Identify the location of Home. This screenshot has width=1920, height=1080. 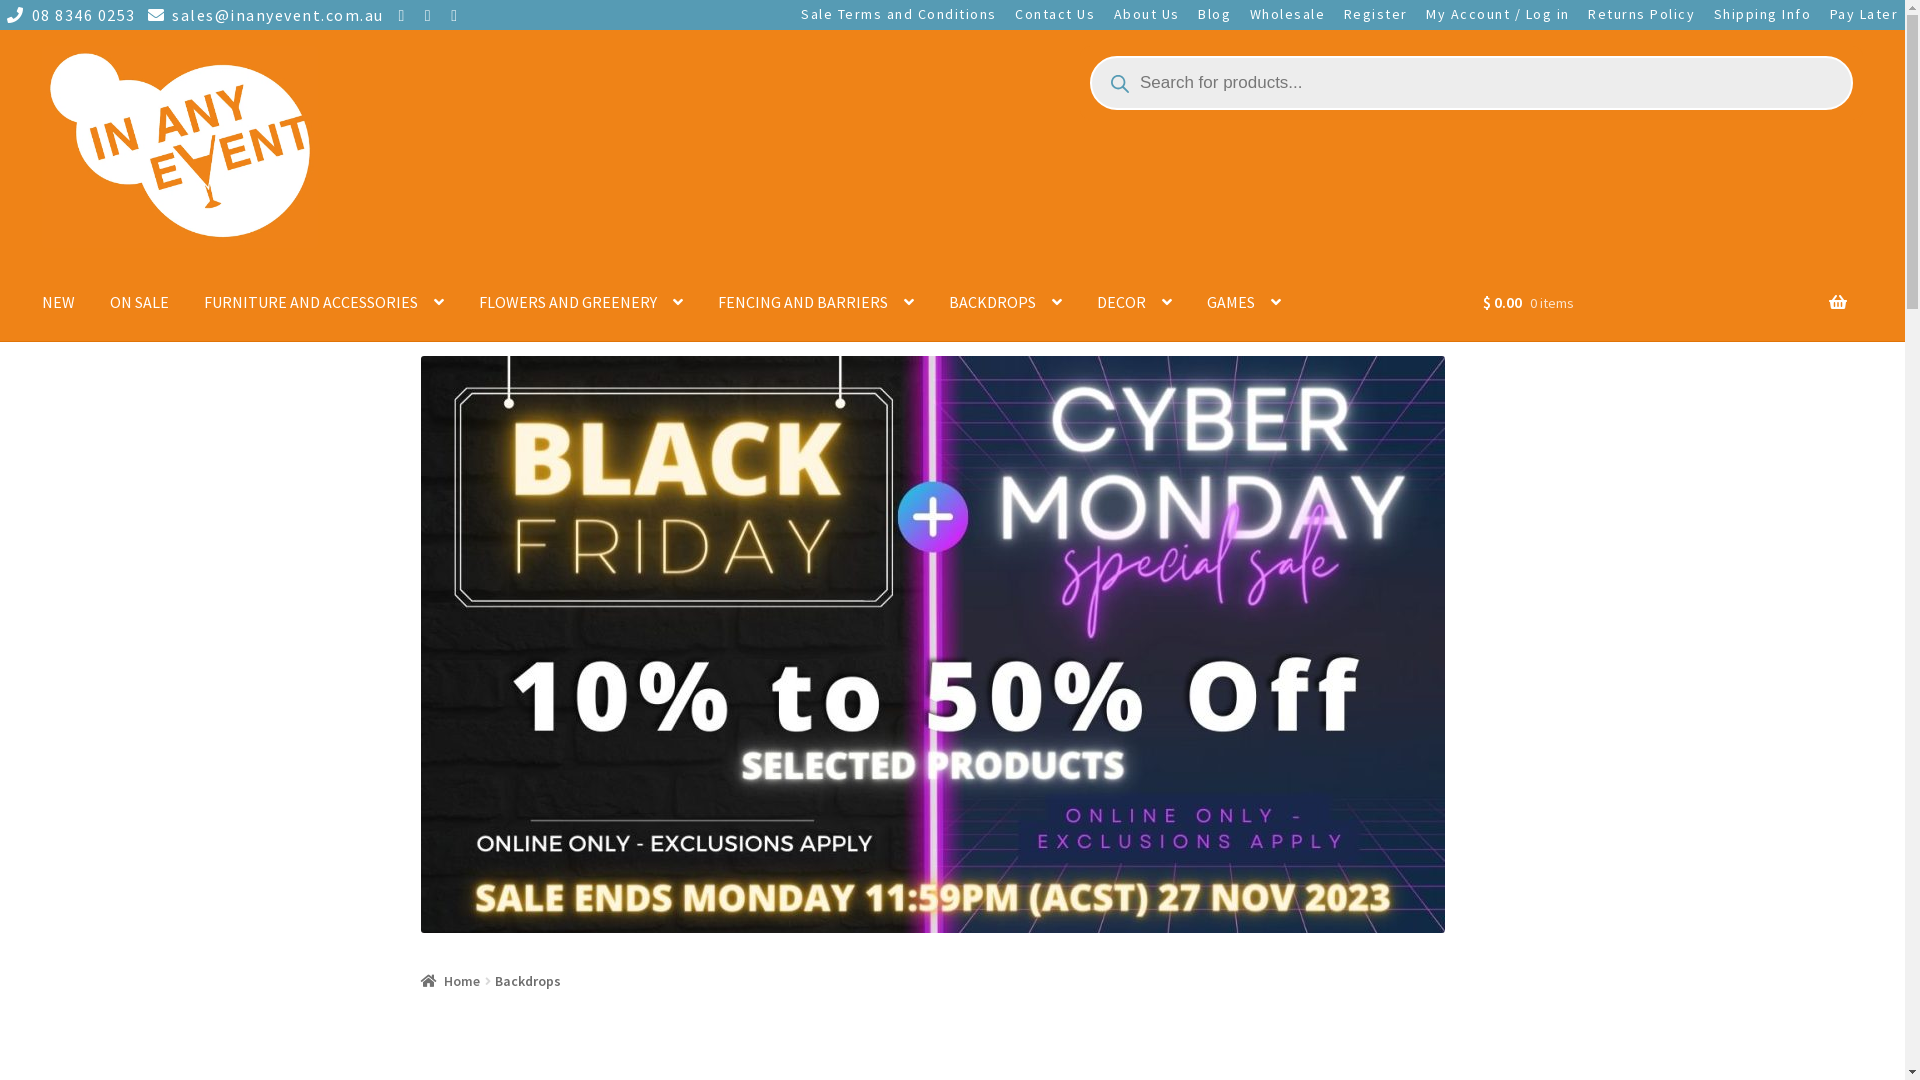
(451, 981).